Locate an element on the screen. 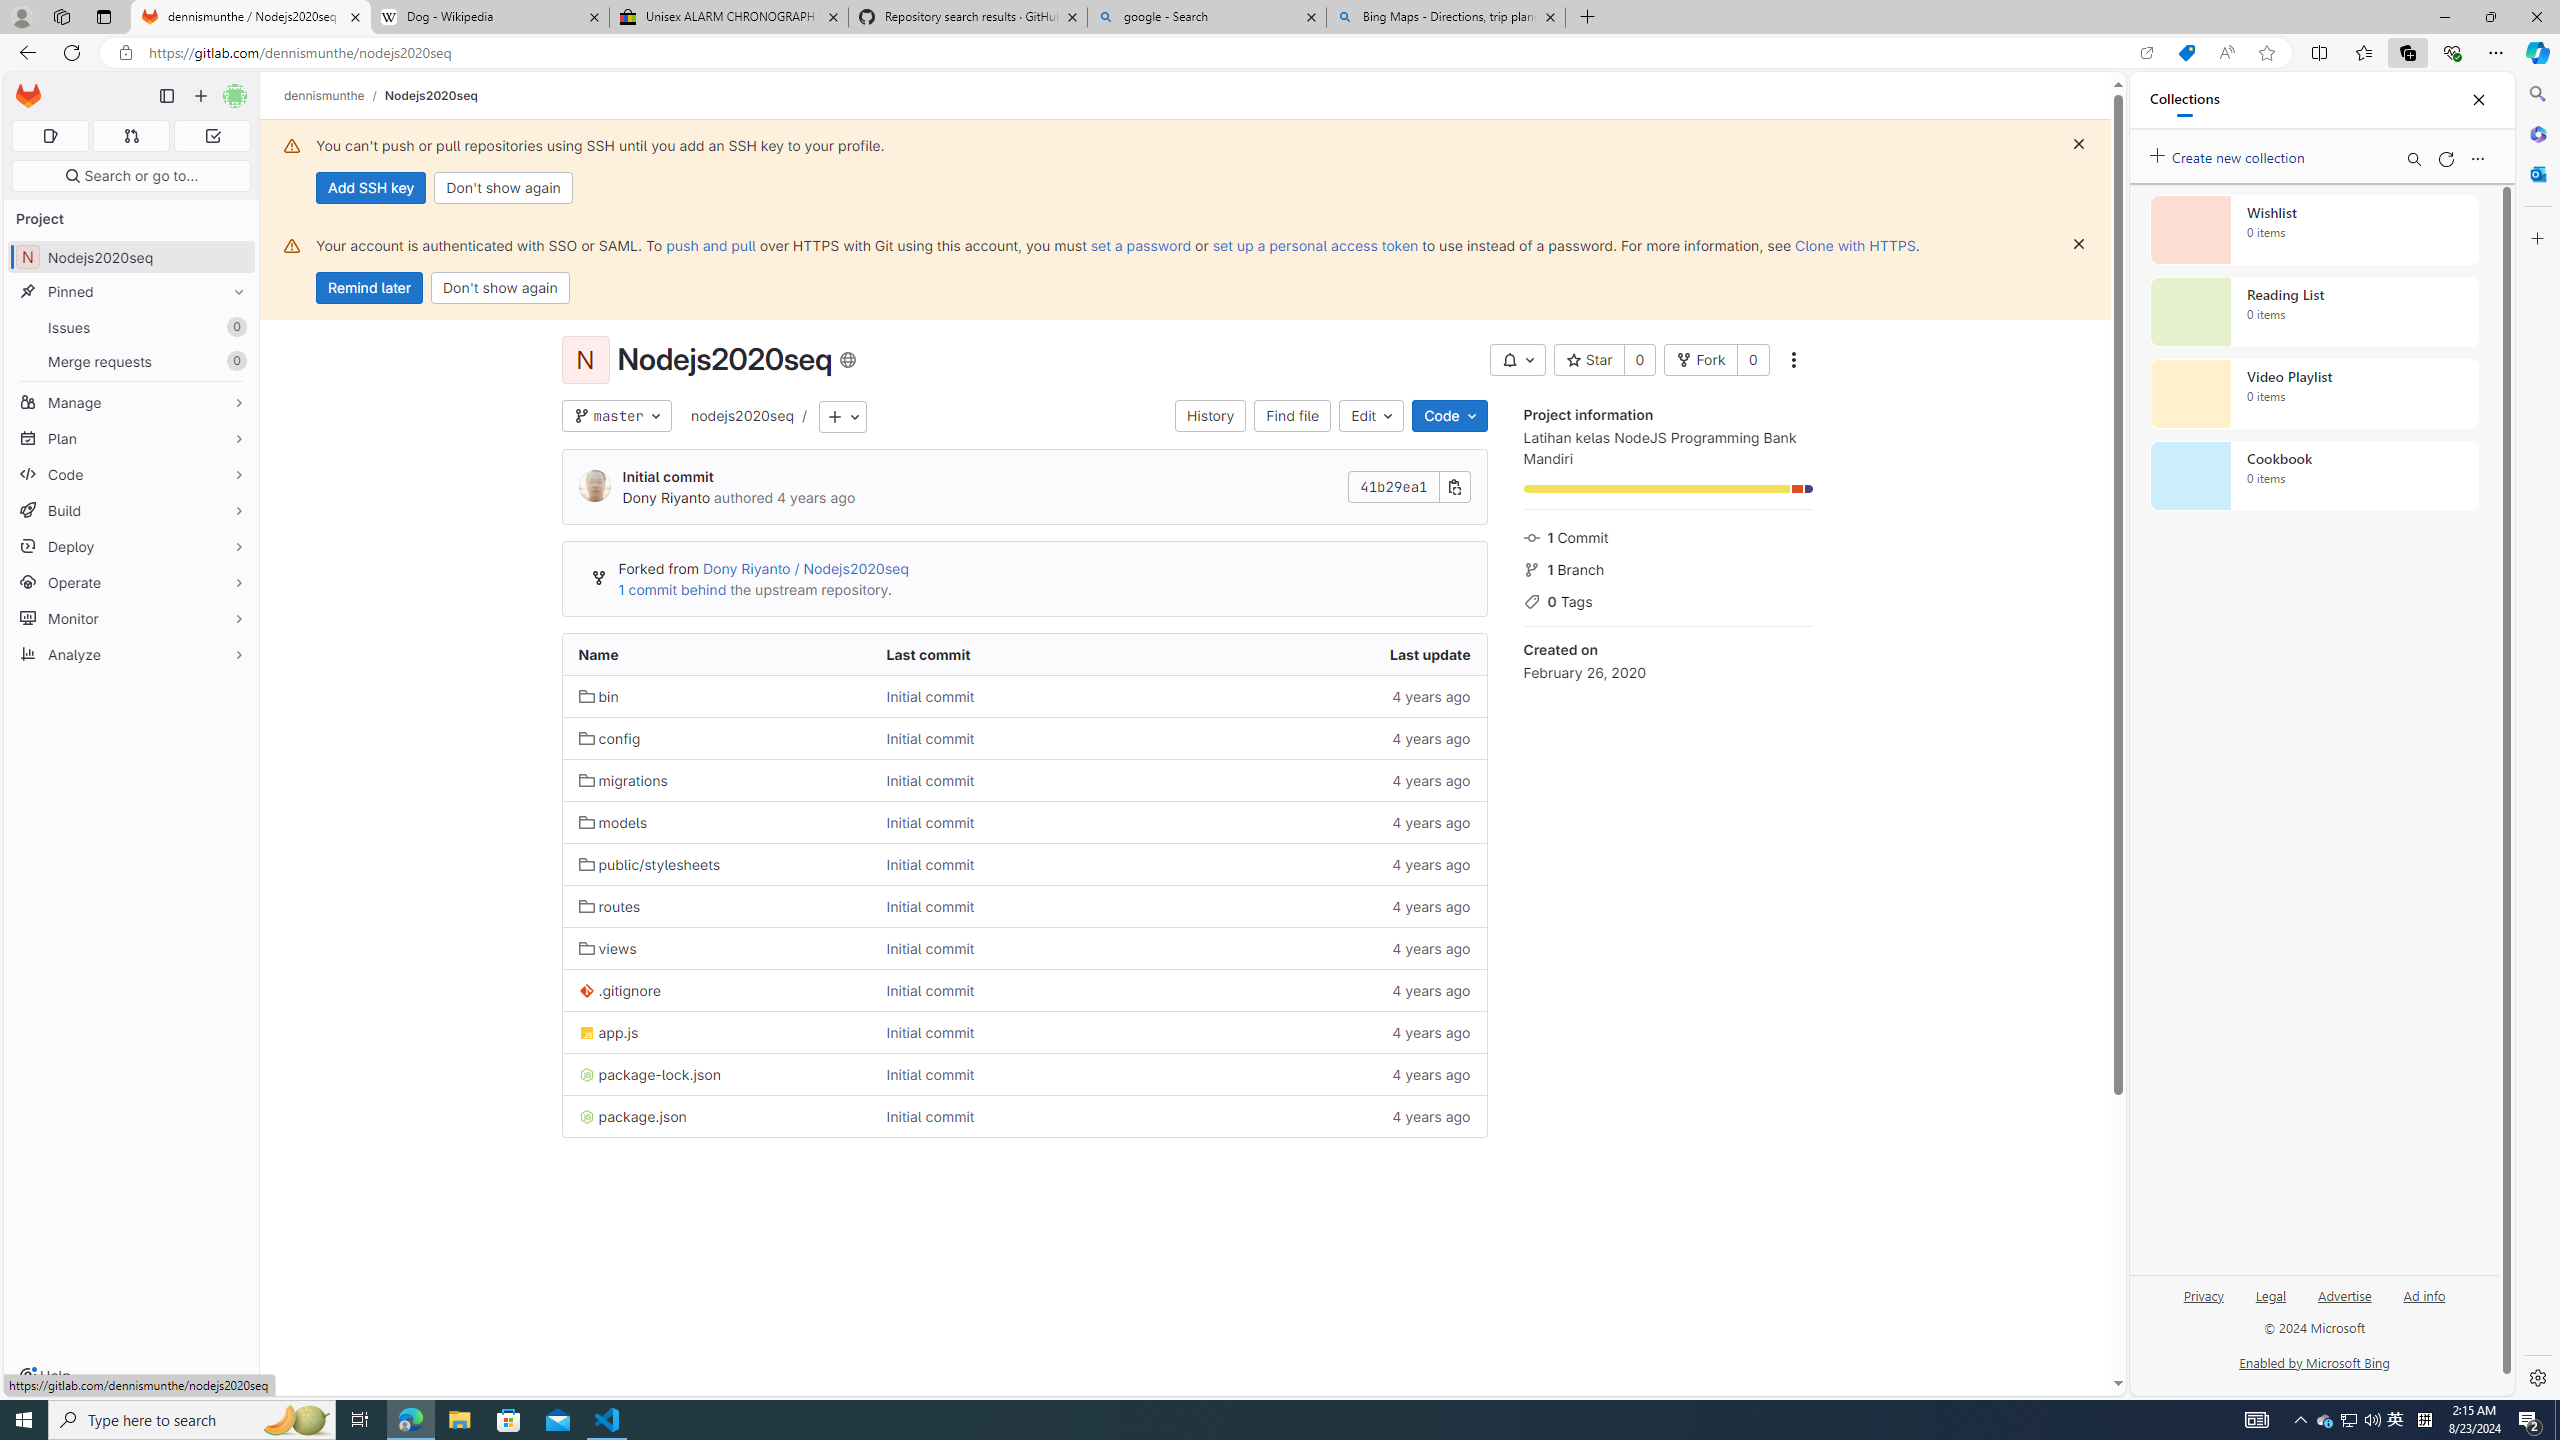 This screenshot has height=1440, width=2560. Issues 0 is located at coordinates (132, 328).